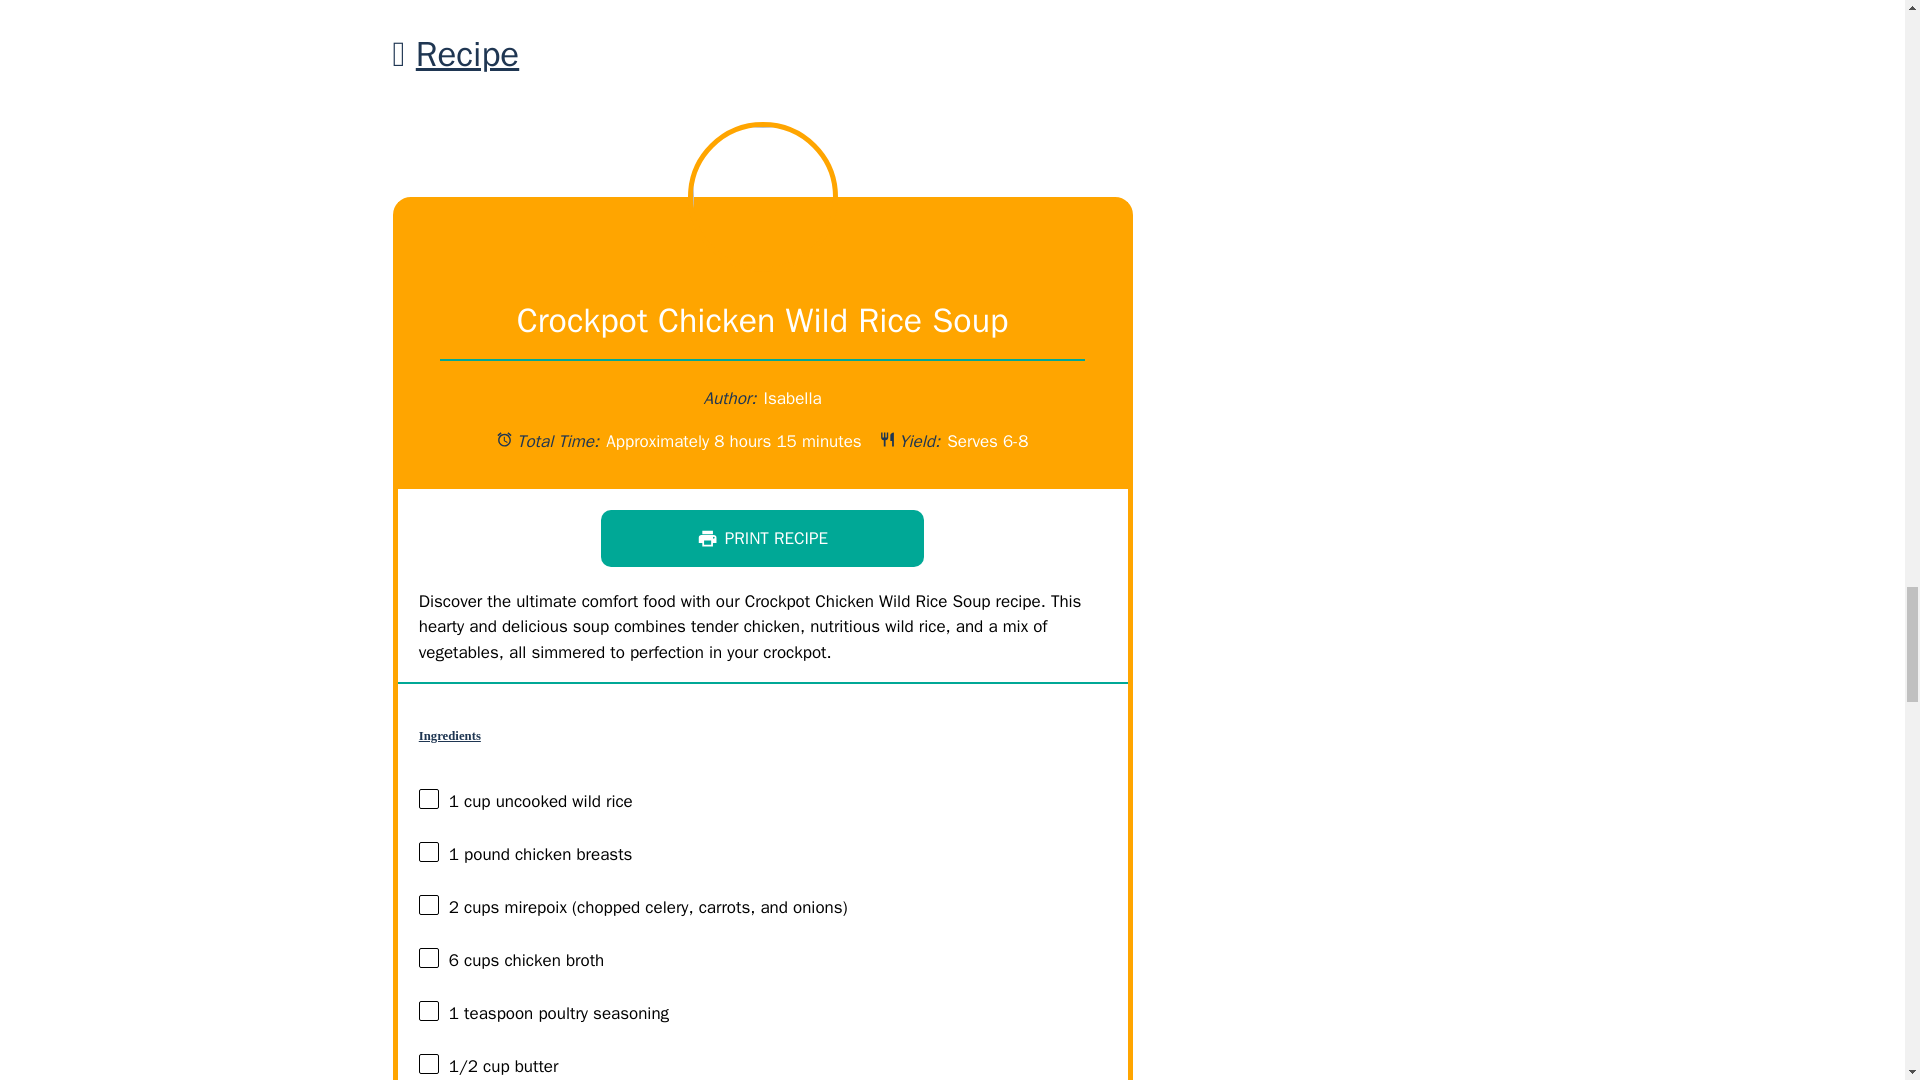 The height and width of the screenshot is (1080, 1920). What do you see at coordinates (762, 538) in the screenshot?
I see `PRINT RECIPE` at bounding box center [762, 538].